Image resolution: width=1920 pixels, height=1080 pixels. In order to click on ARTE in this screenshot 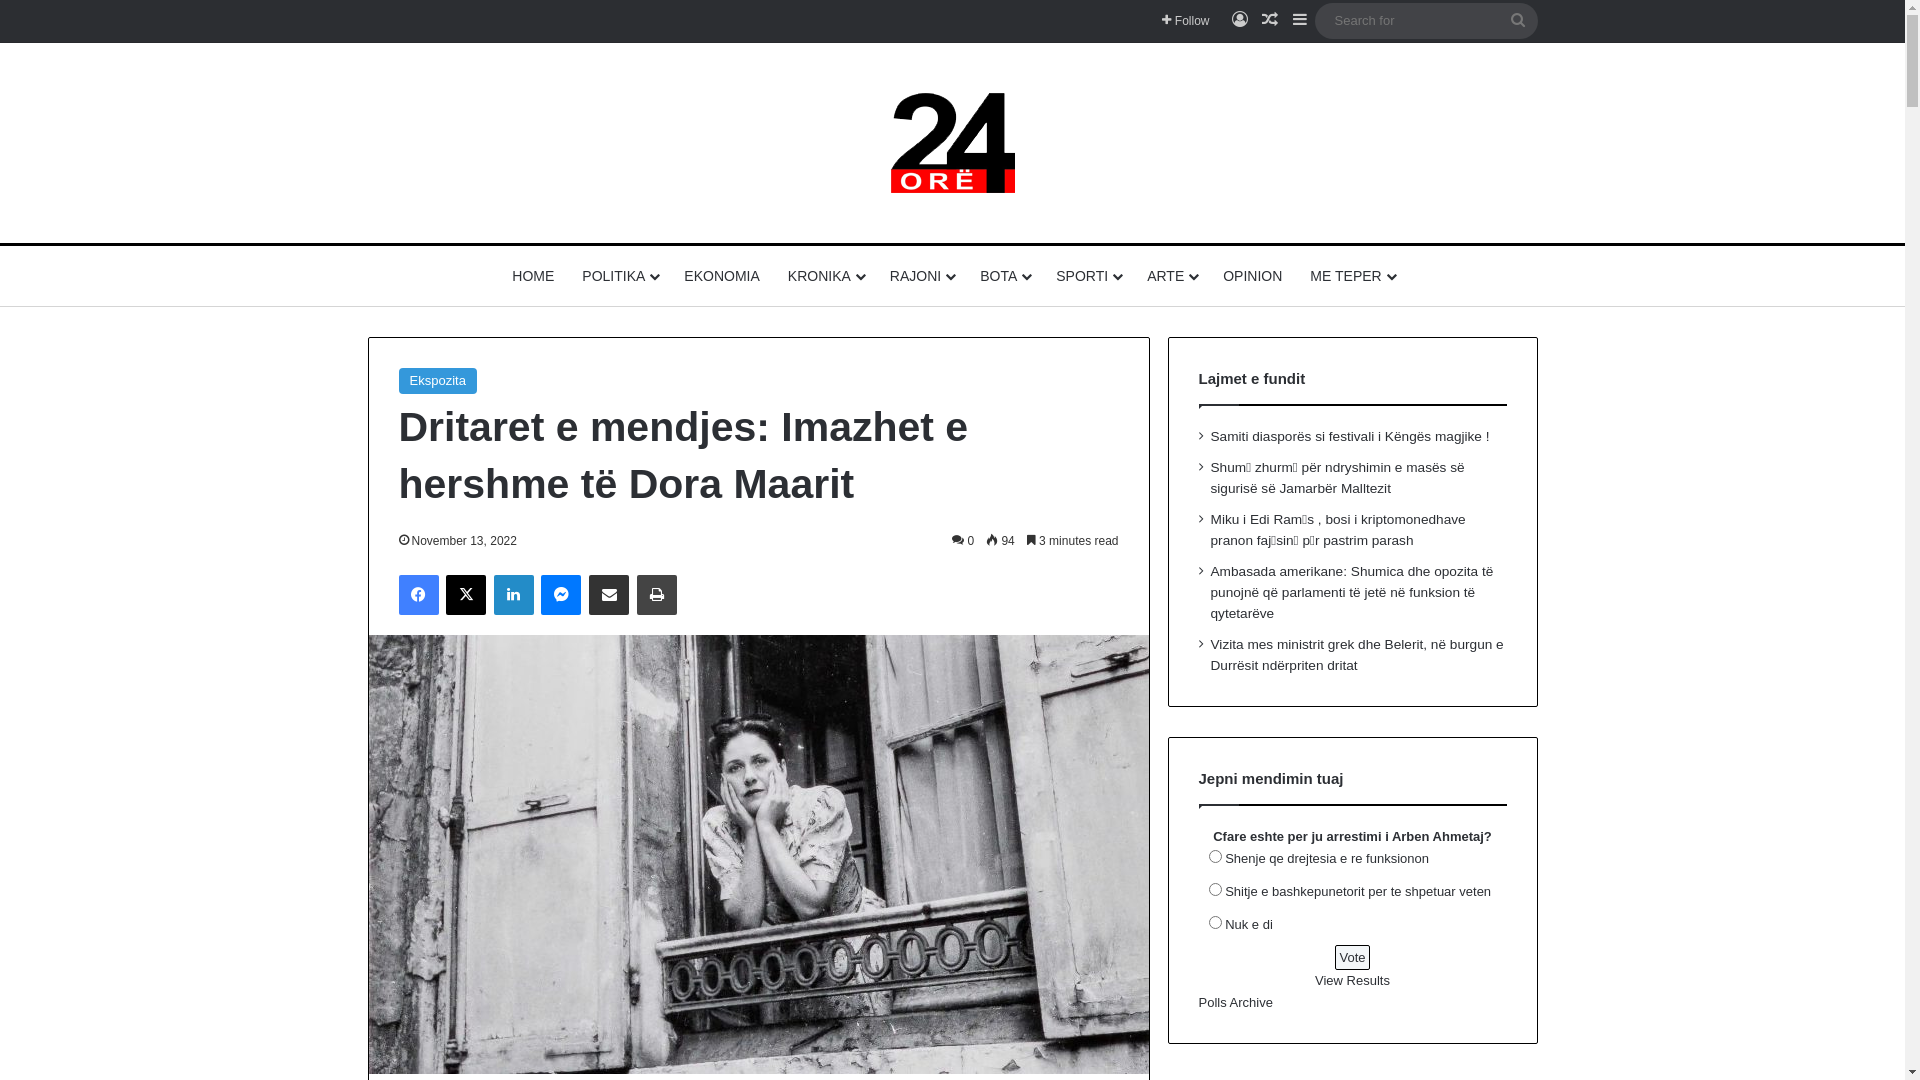, I will do `click(1171, 276)`.